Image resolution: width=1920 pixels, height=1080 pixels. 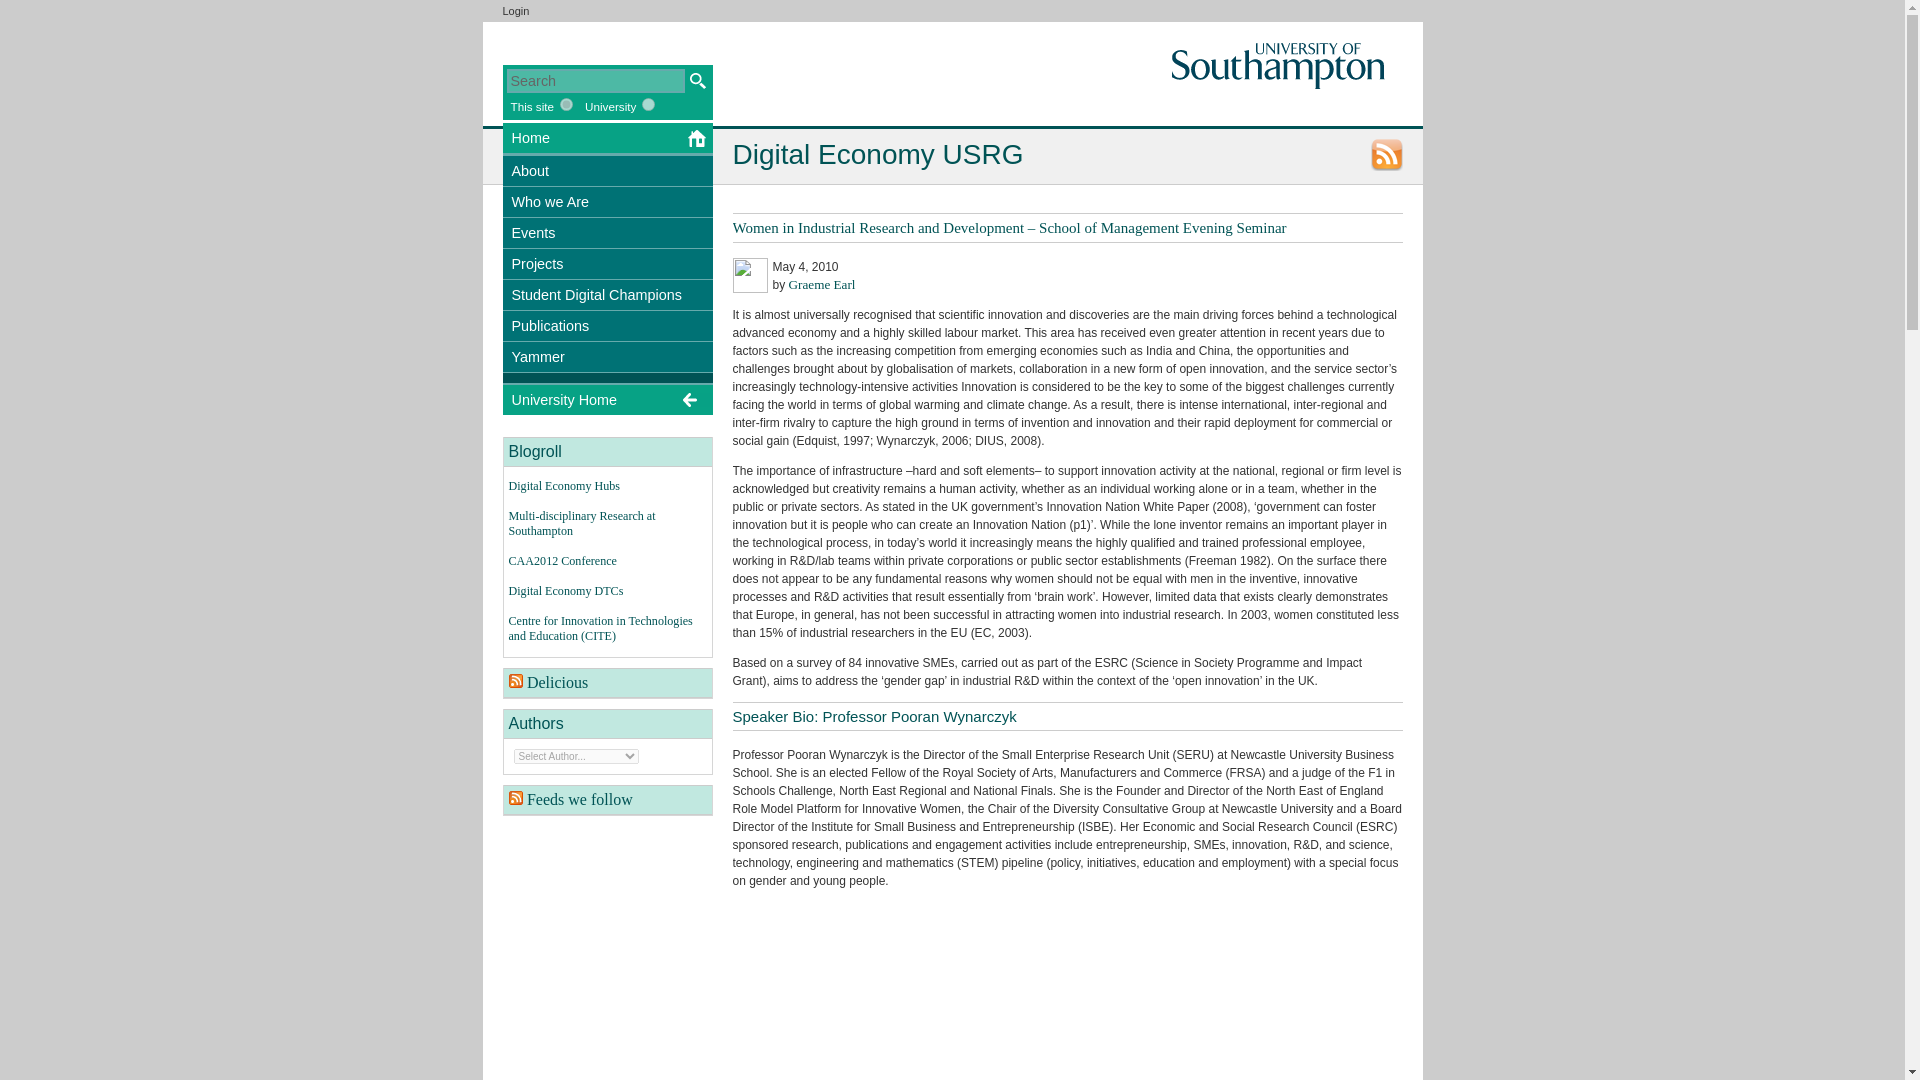 I want to click on Student Digital Champions, so click(x=606, y=294).